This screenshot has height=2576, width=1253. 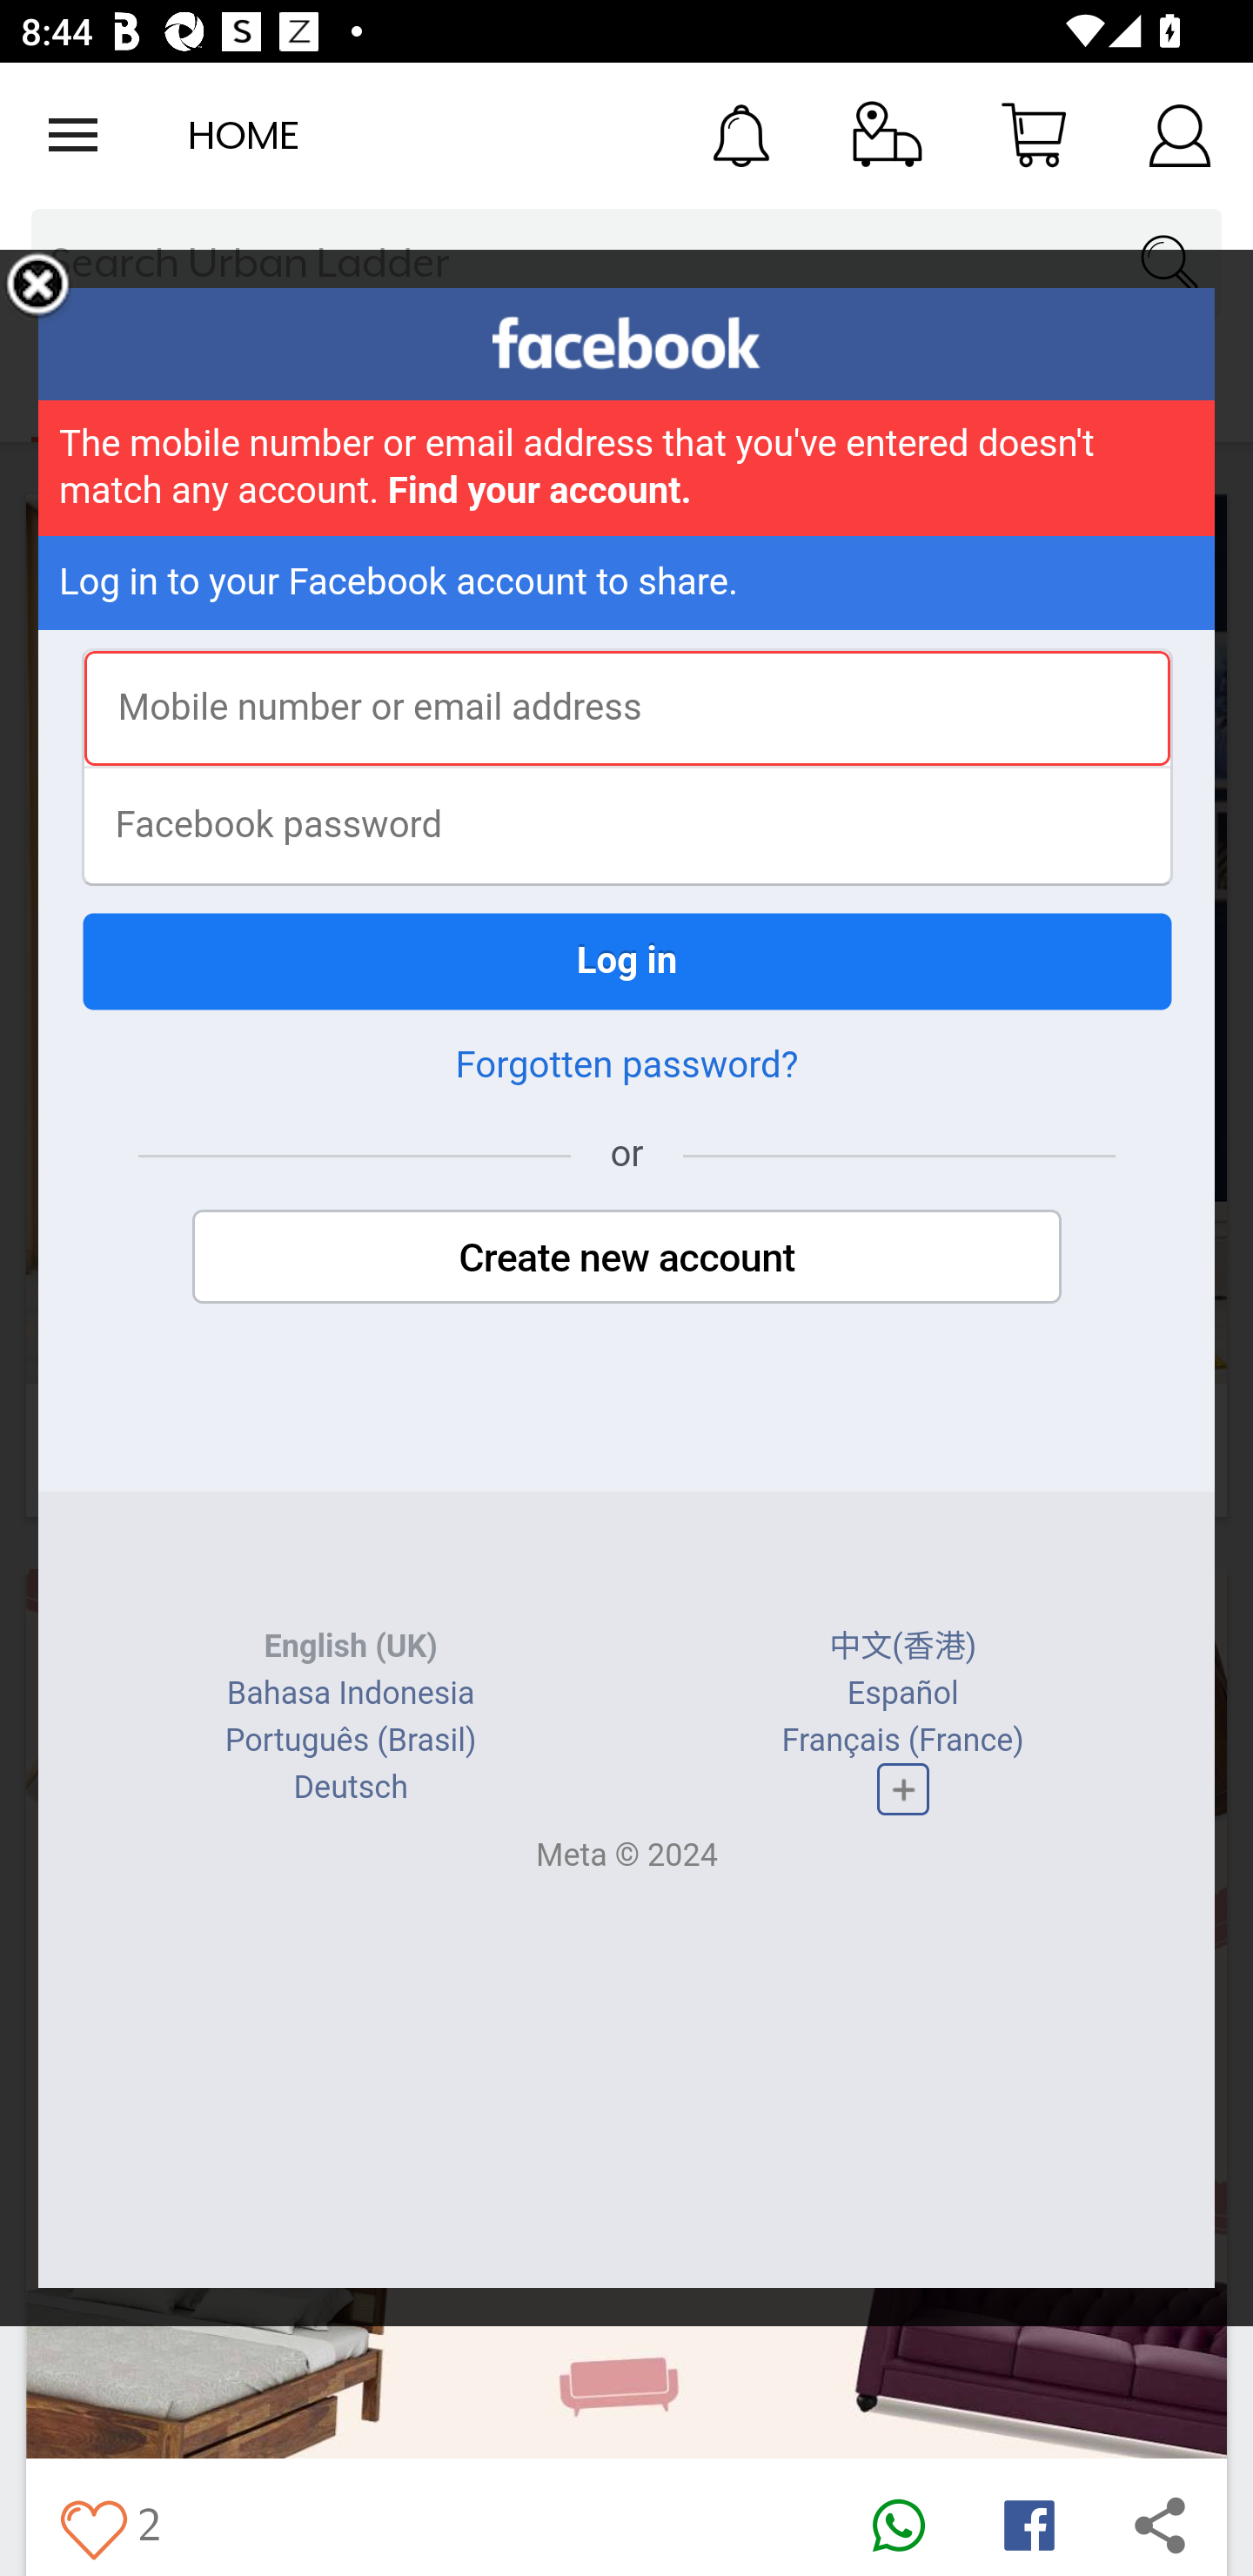 I want to click on Create new account, so click(x=626, y=1257).